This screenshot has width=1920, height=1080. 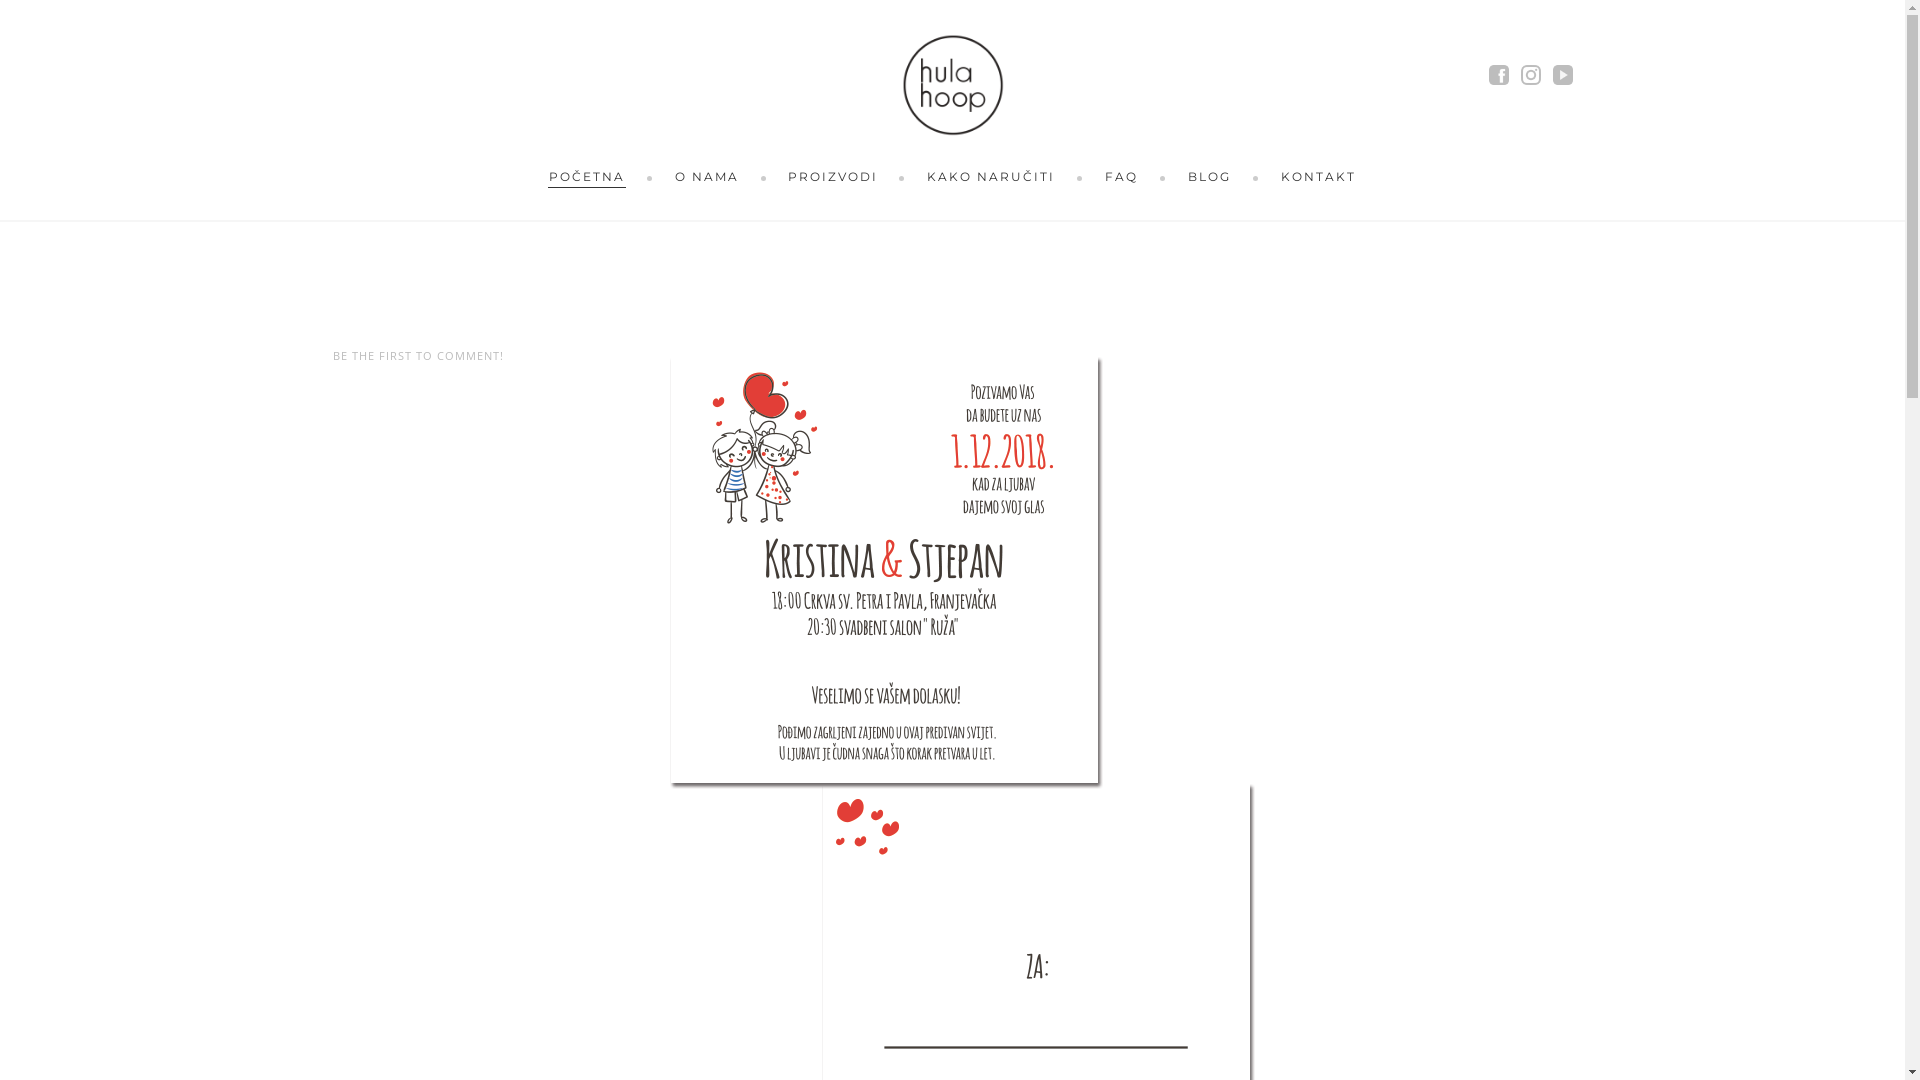 What do you see at coordinates (1122, 176) in the screenshot?
I see `FAQ` at bounding box center [1122, 176].